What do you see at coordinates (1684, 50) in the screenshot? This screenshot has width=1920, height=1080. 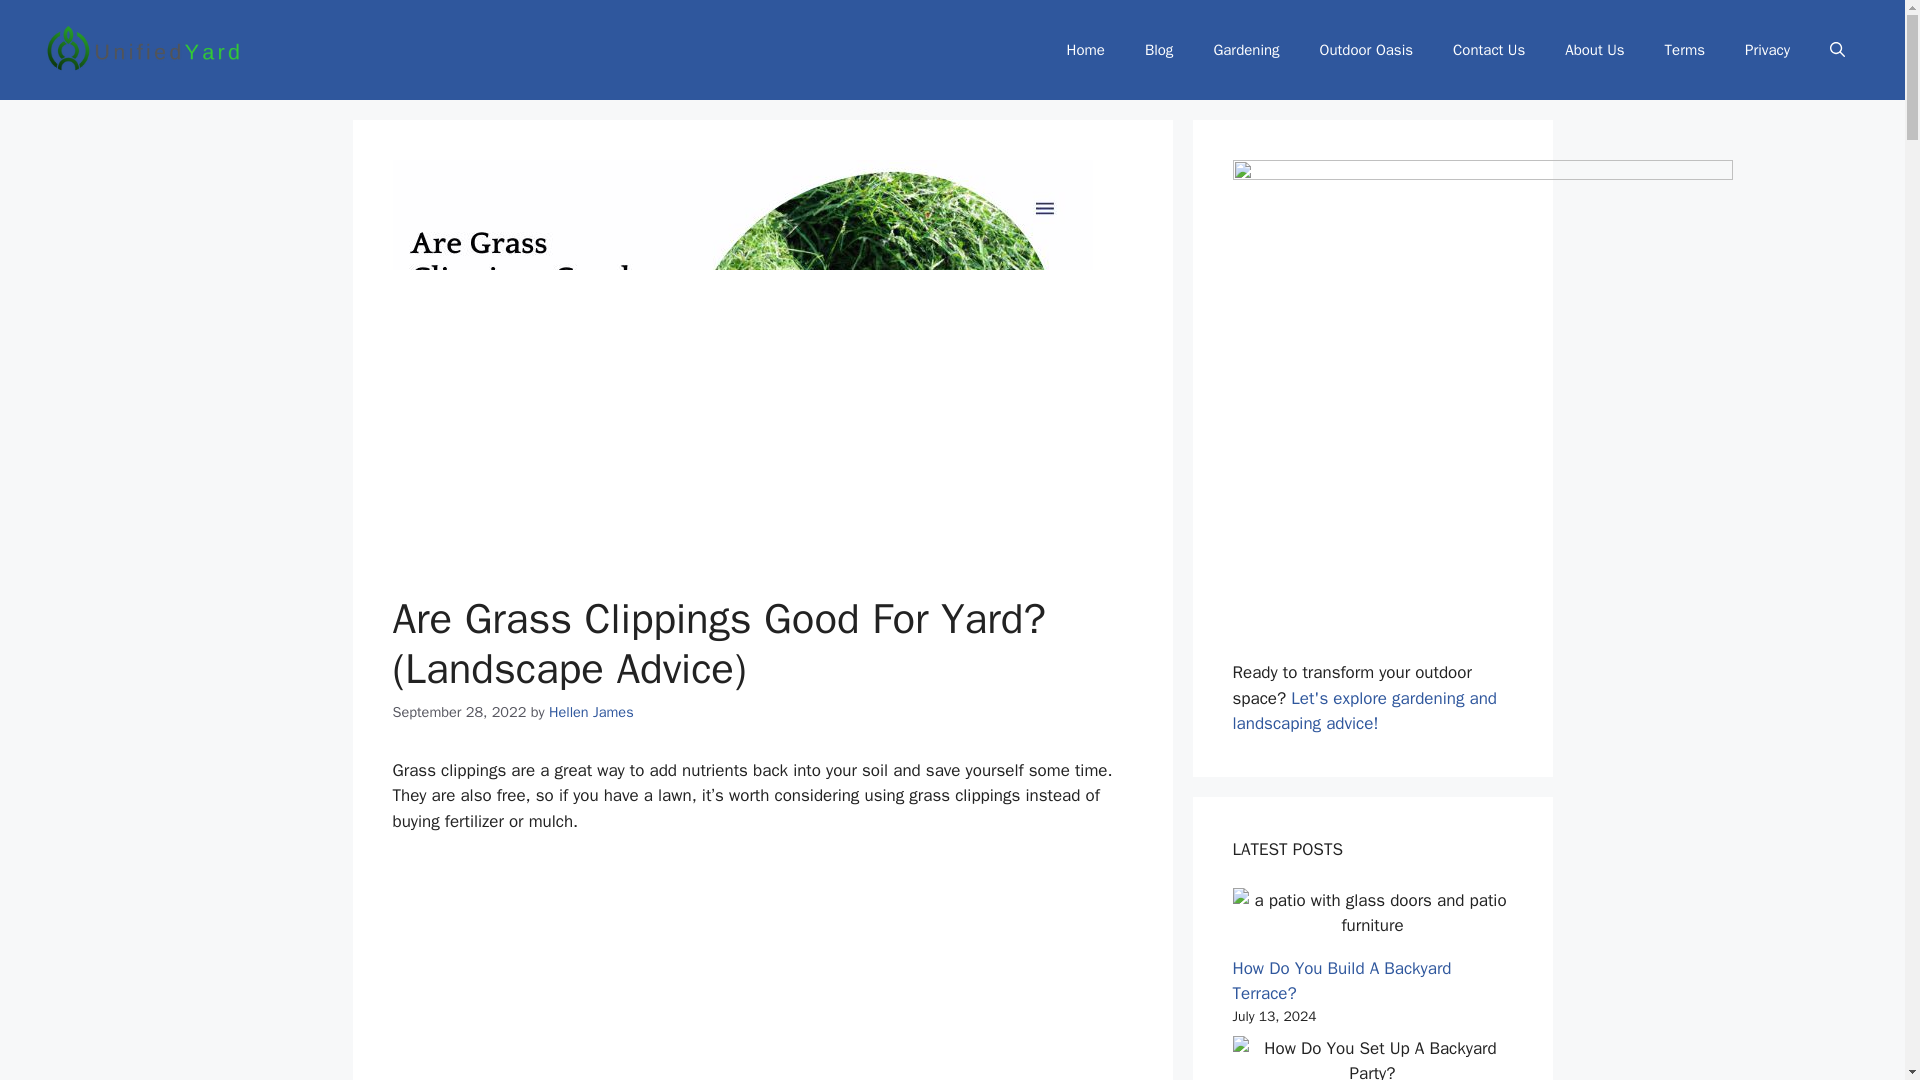 I see `Terms` at bounding box center [1684, 50].